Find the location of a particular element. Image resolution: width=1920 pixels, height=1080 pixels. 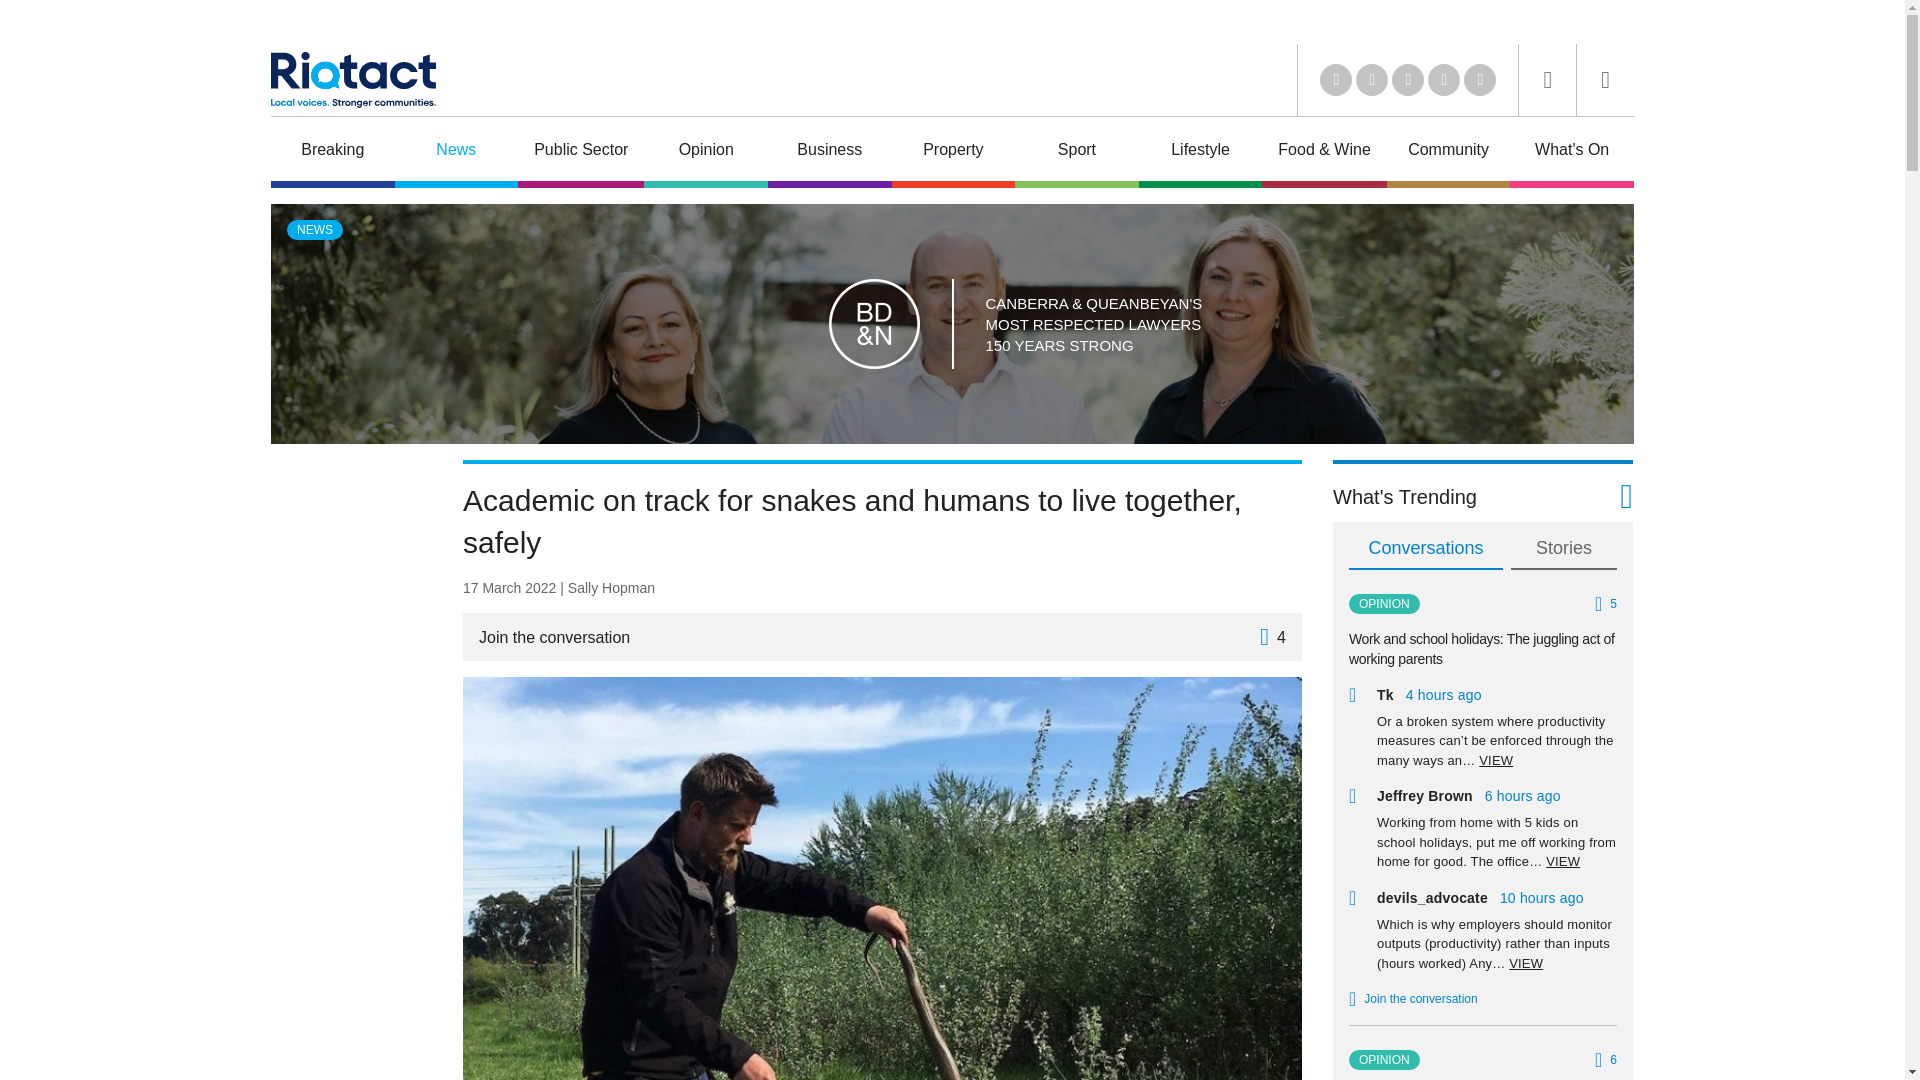

LinkedIn is located at coordinates (1336, 80).